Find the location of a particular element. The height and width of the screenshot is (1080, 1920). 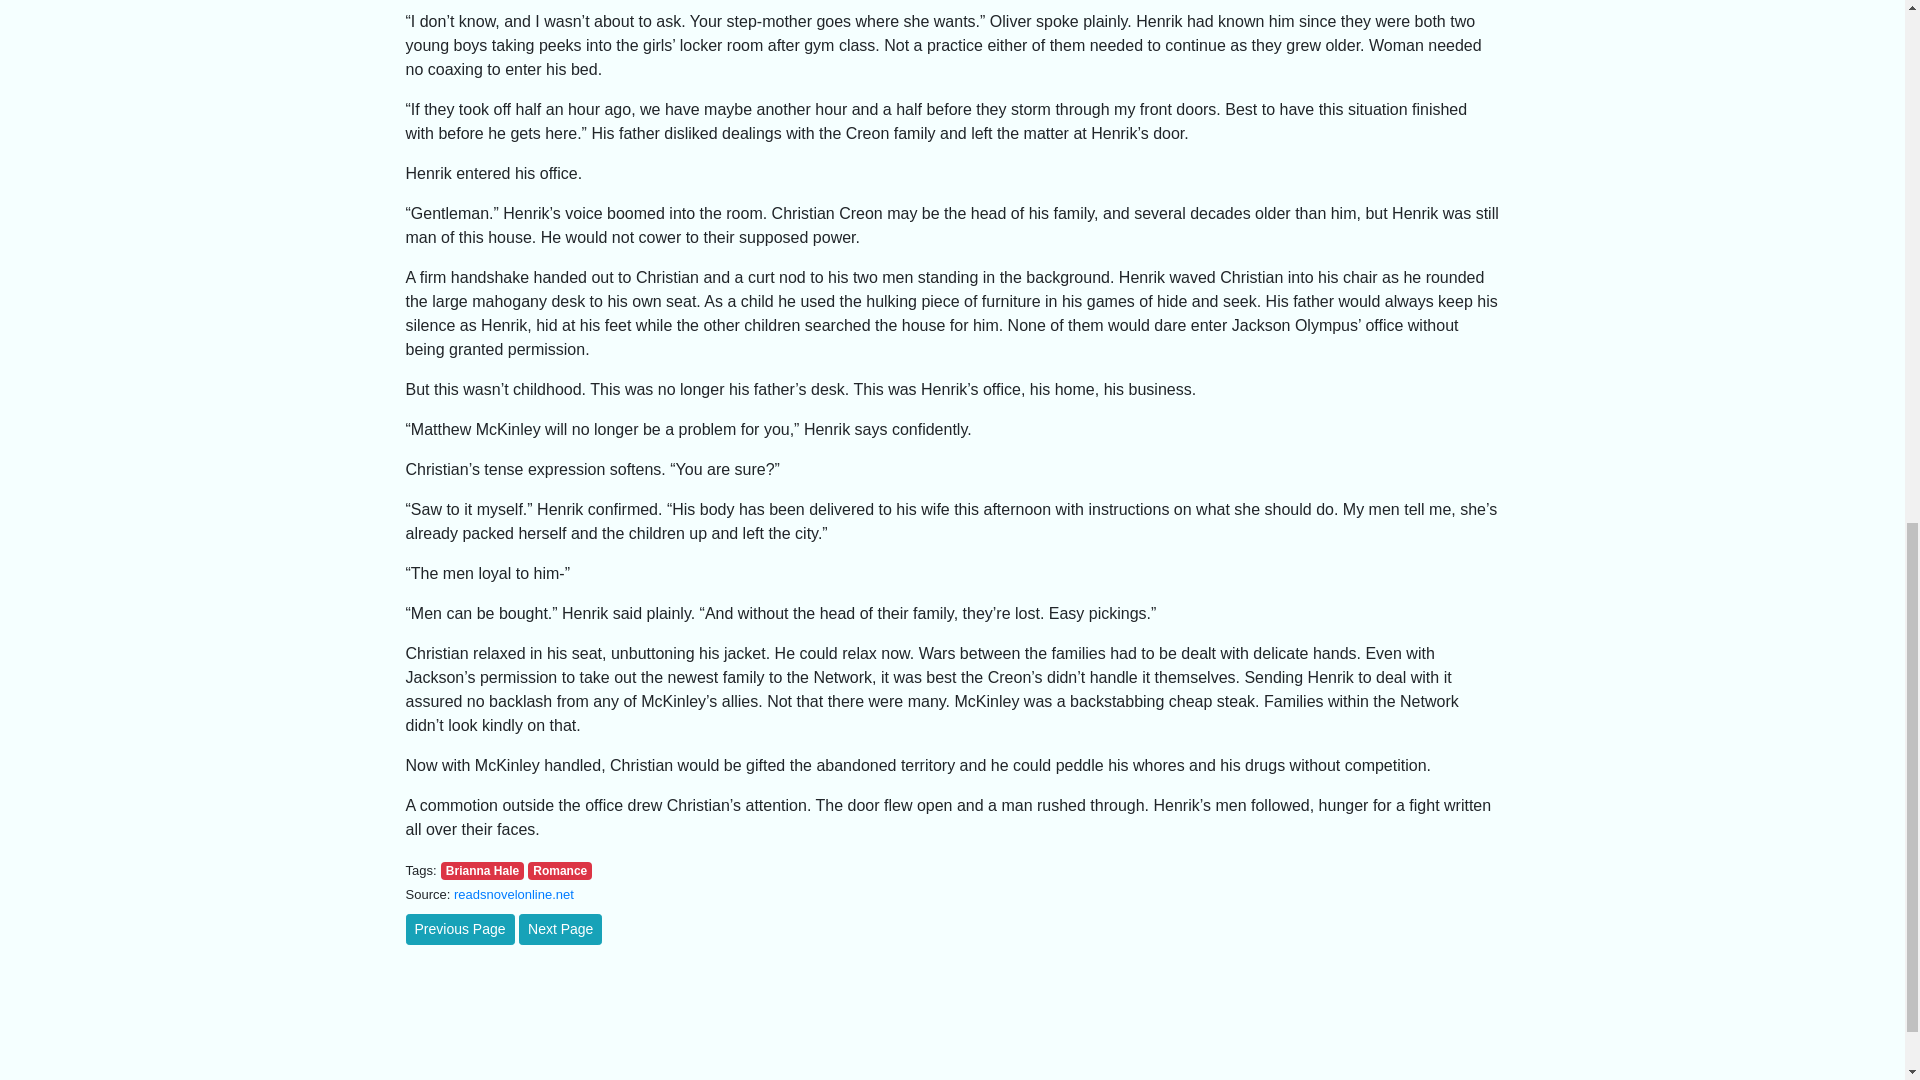

Romance is located at coordinates (560, 870).